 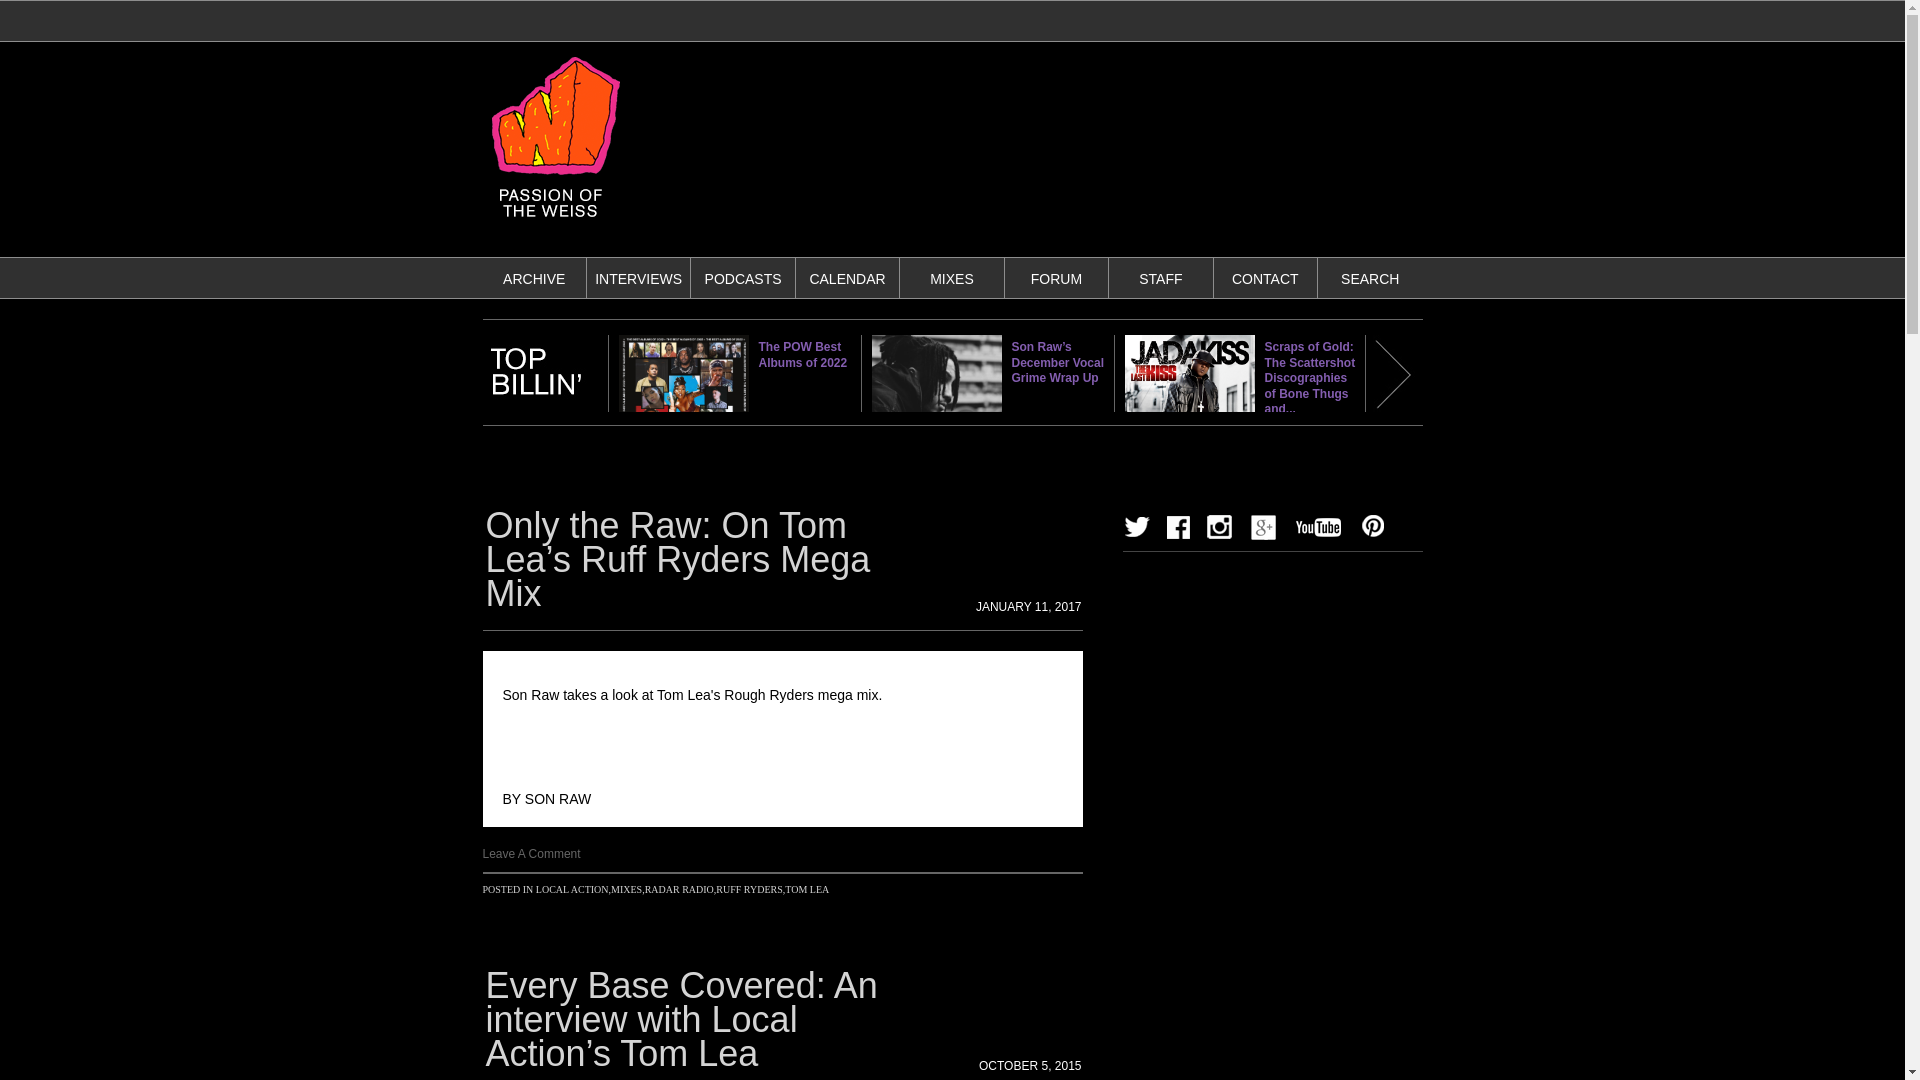 I want to click on Leave A Comment, so click(x=530, y=853).